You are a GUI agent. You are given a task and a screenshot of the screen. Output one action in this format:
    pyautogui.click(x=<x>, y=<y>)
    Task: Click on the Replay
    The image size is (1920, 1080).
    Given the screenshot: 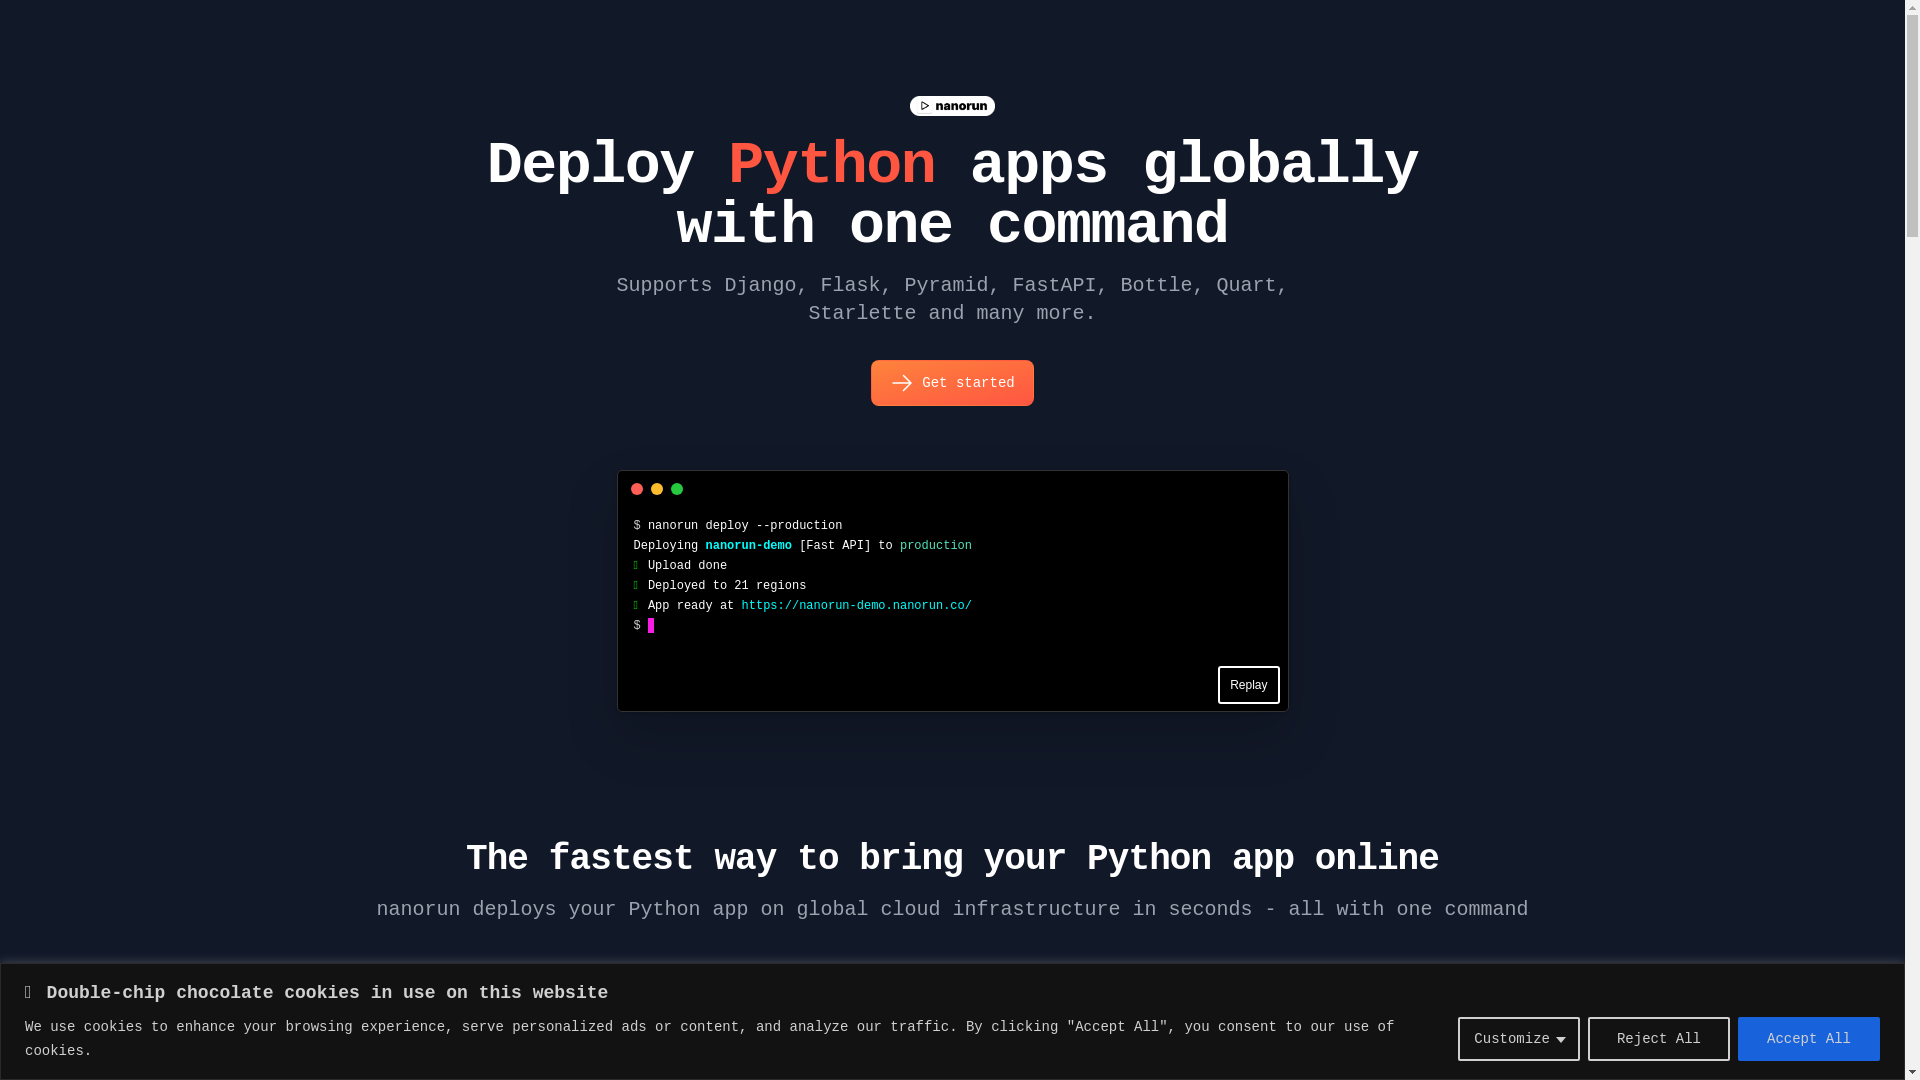 What is the action you would take?
    pyautogui.click(x=1248, y=685)
    